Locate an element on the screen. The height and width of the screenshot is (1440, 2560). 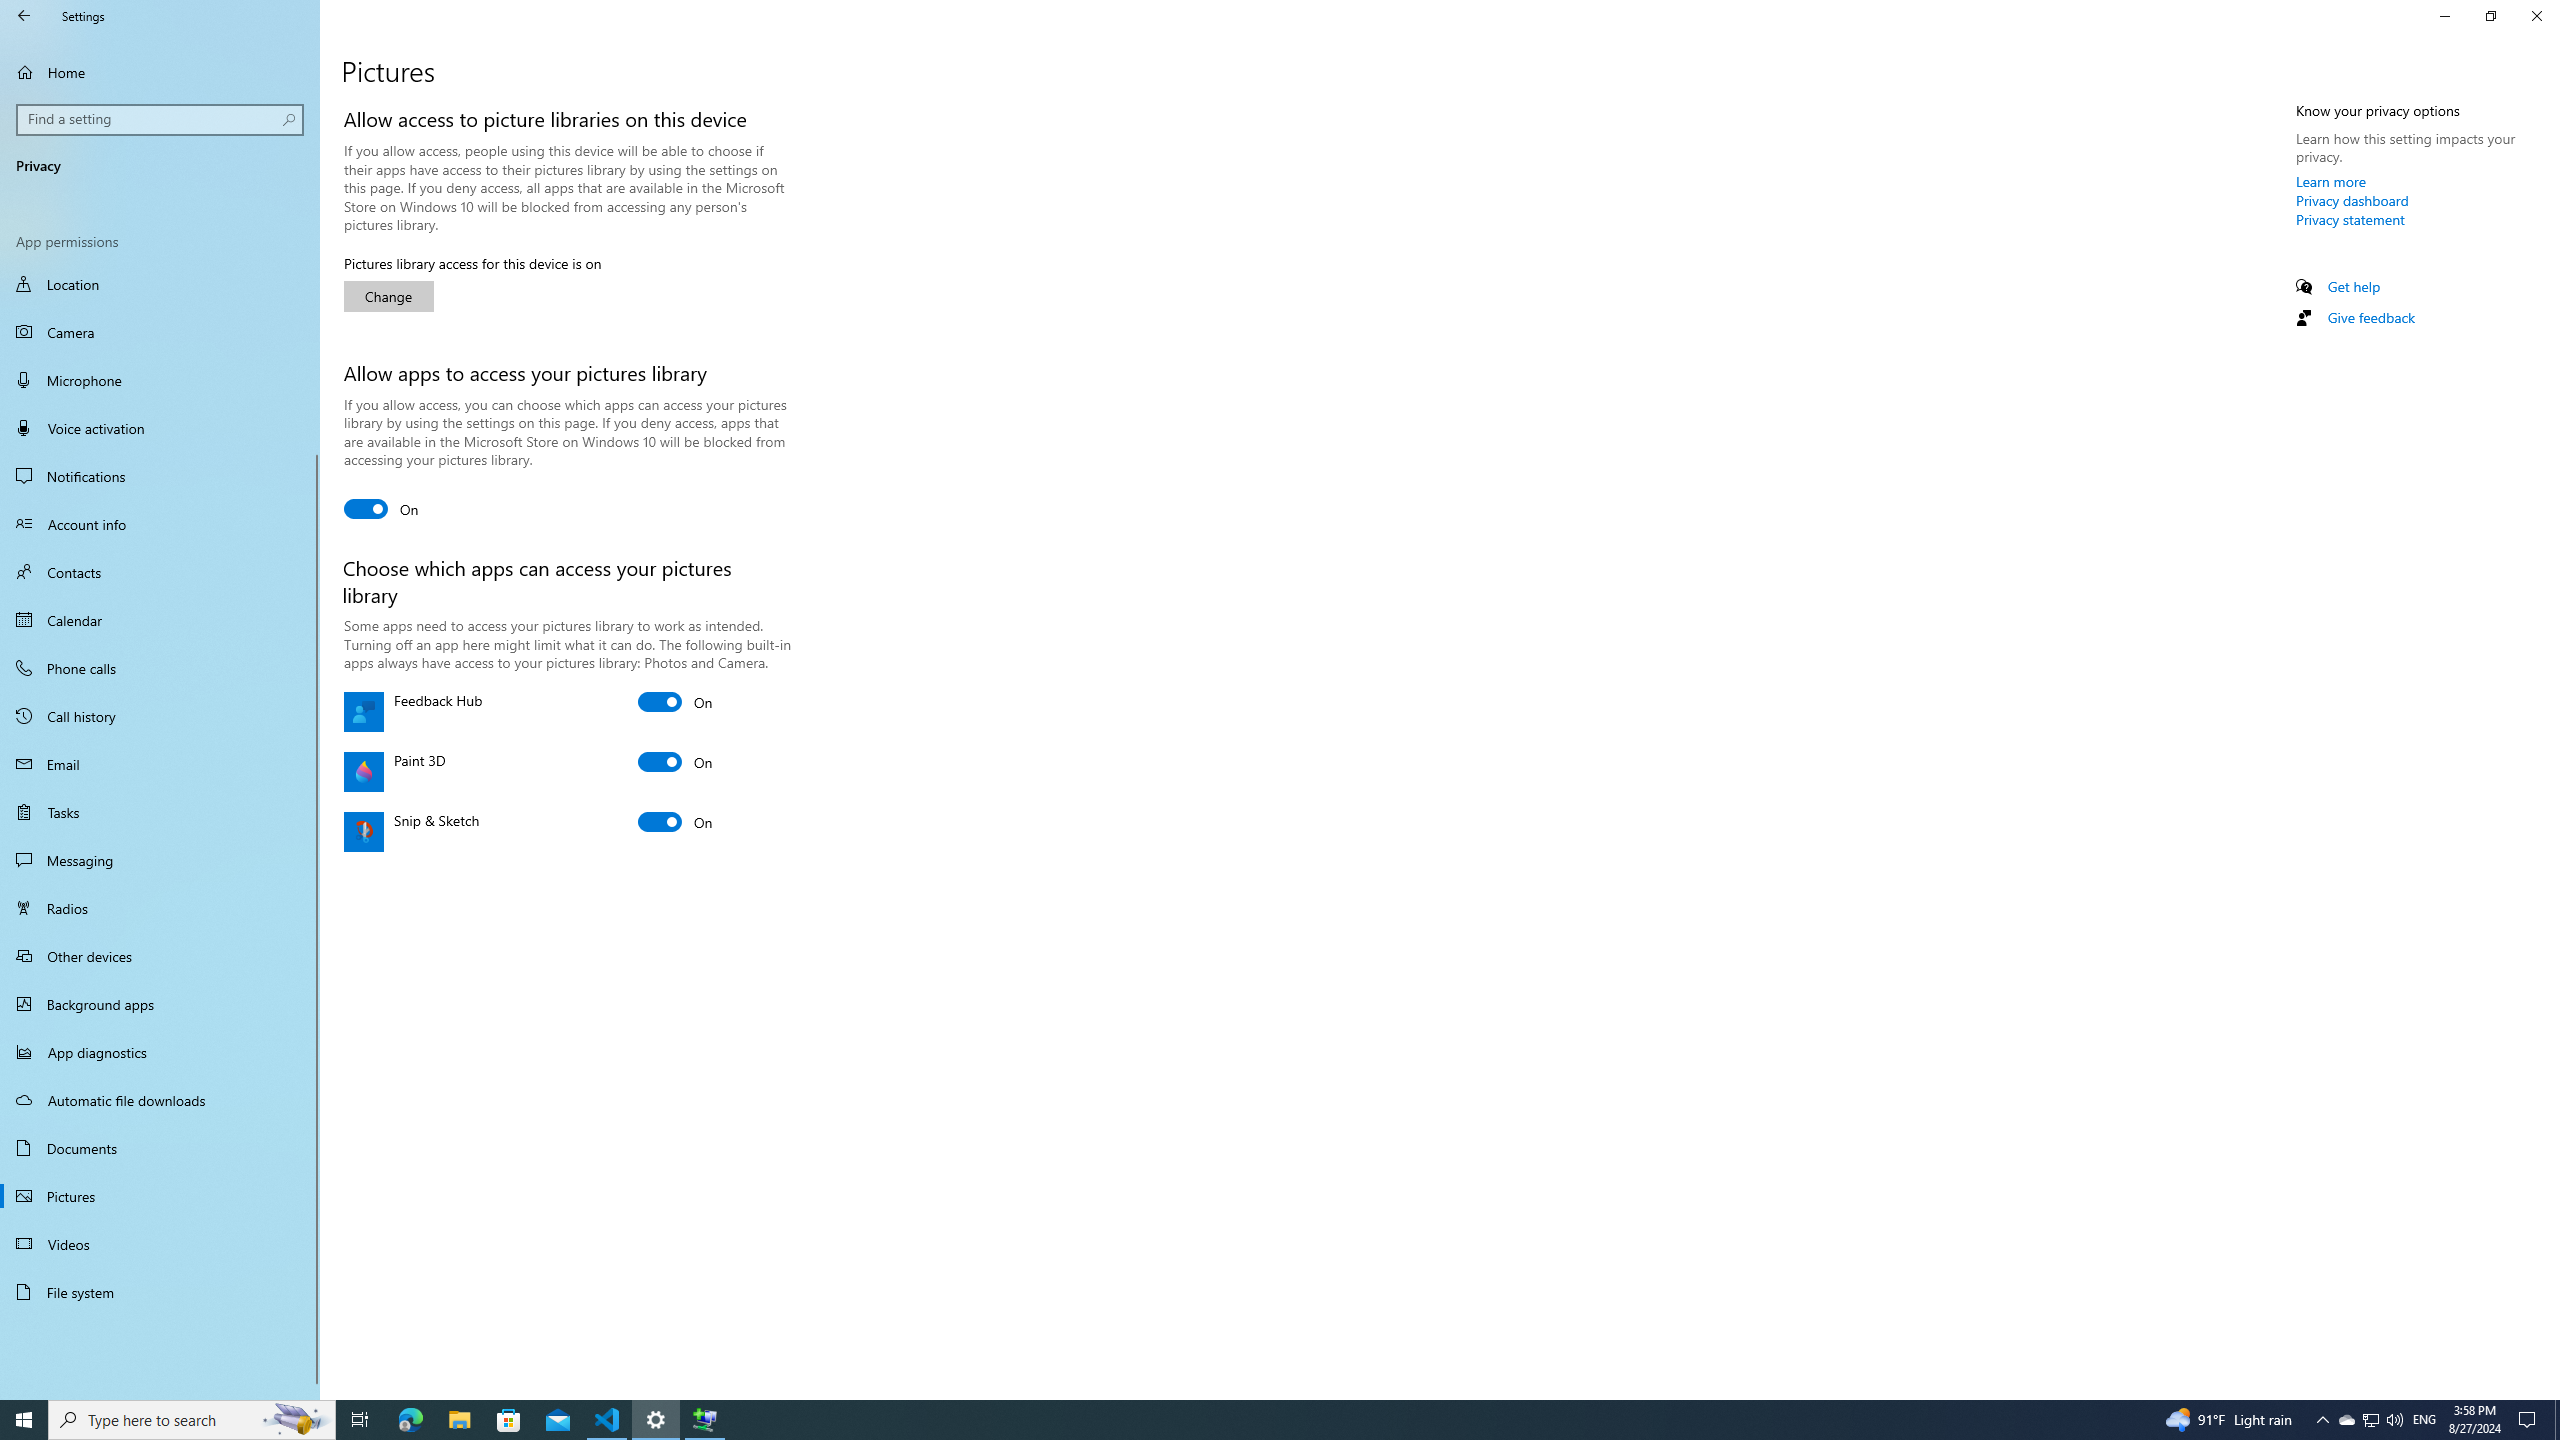
Videos is located at coordinates (160, 1244).